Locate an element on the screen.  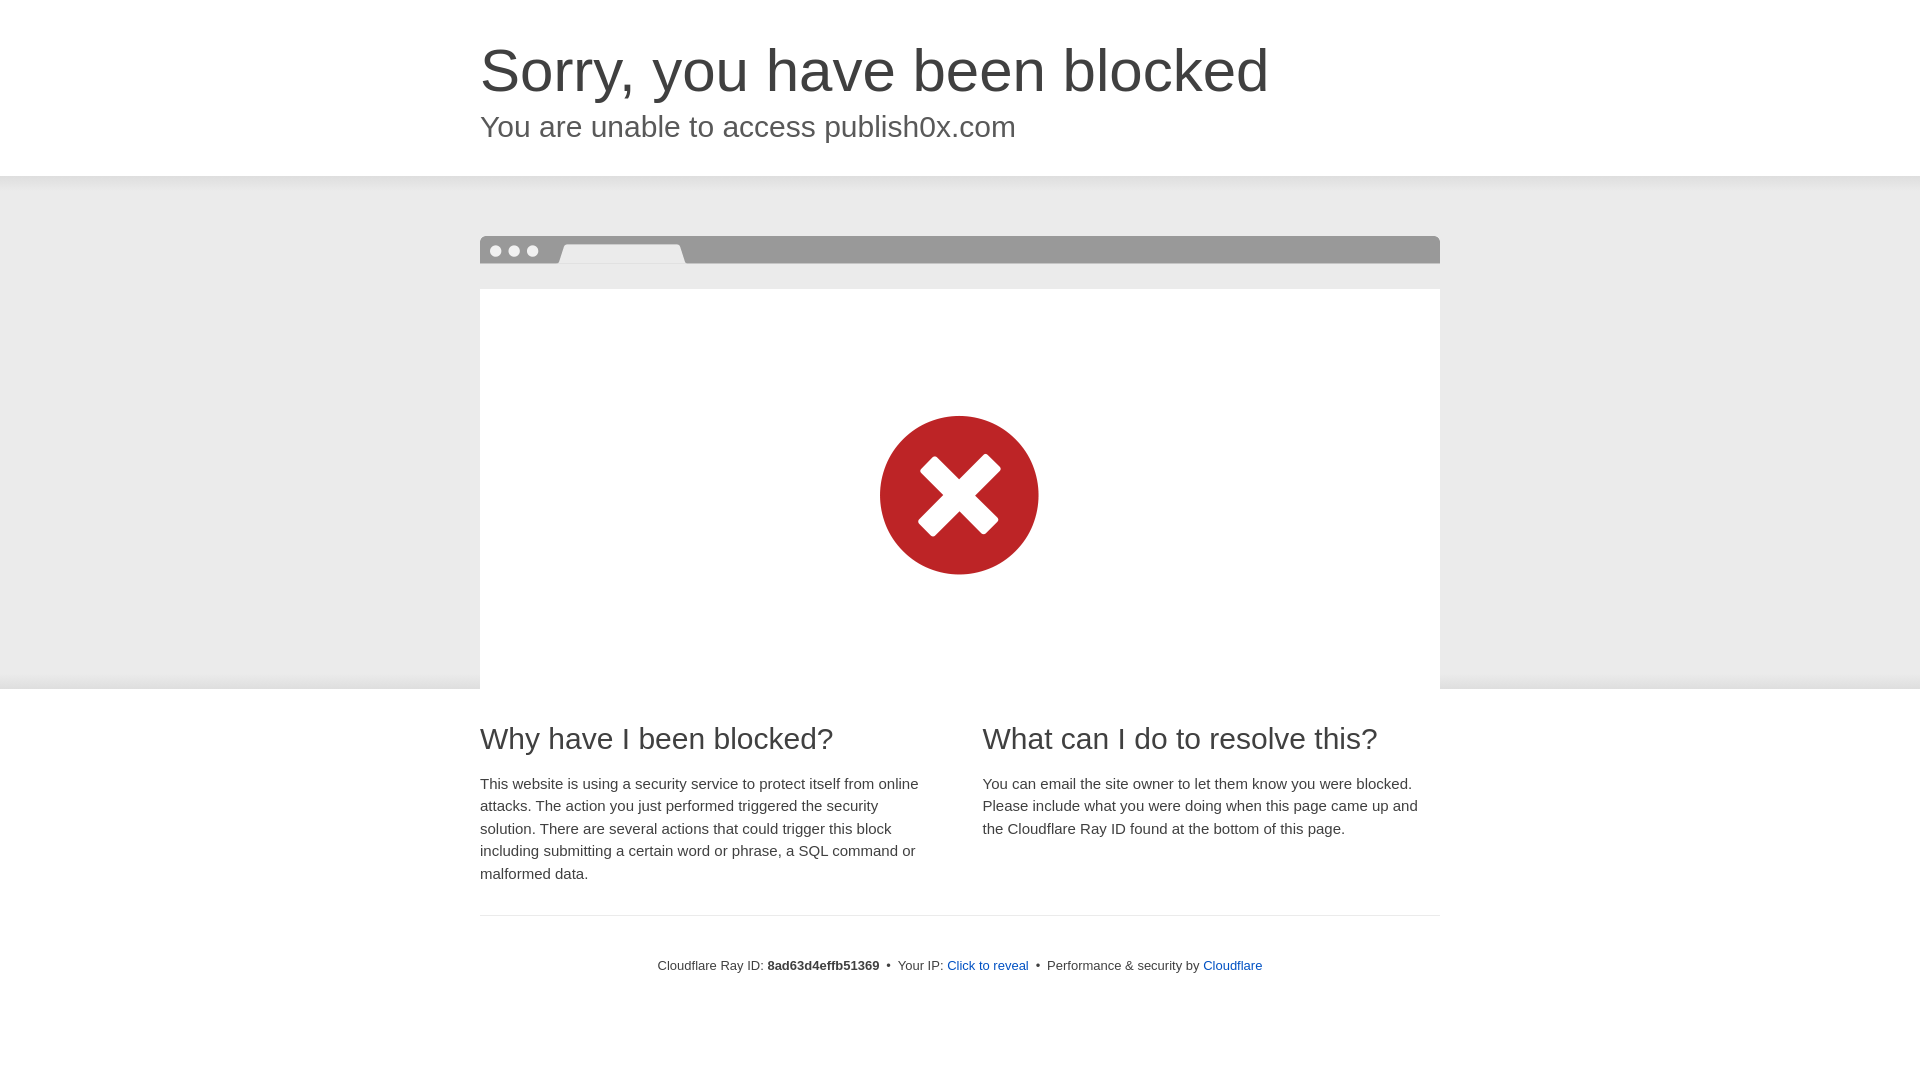
Cloudflare is located at coordinates (1232, 965).